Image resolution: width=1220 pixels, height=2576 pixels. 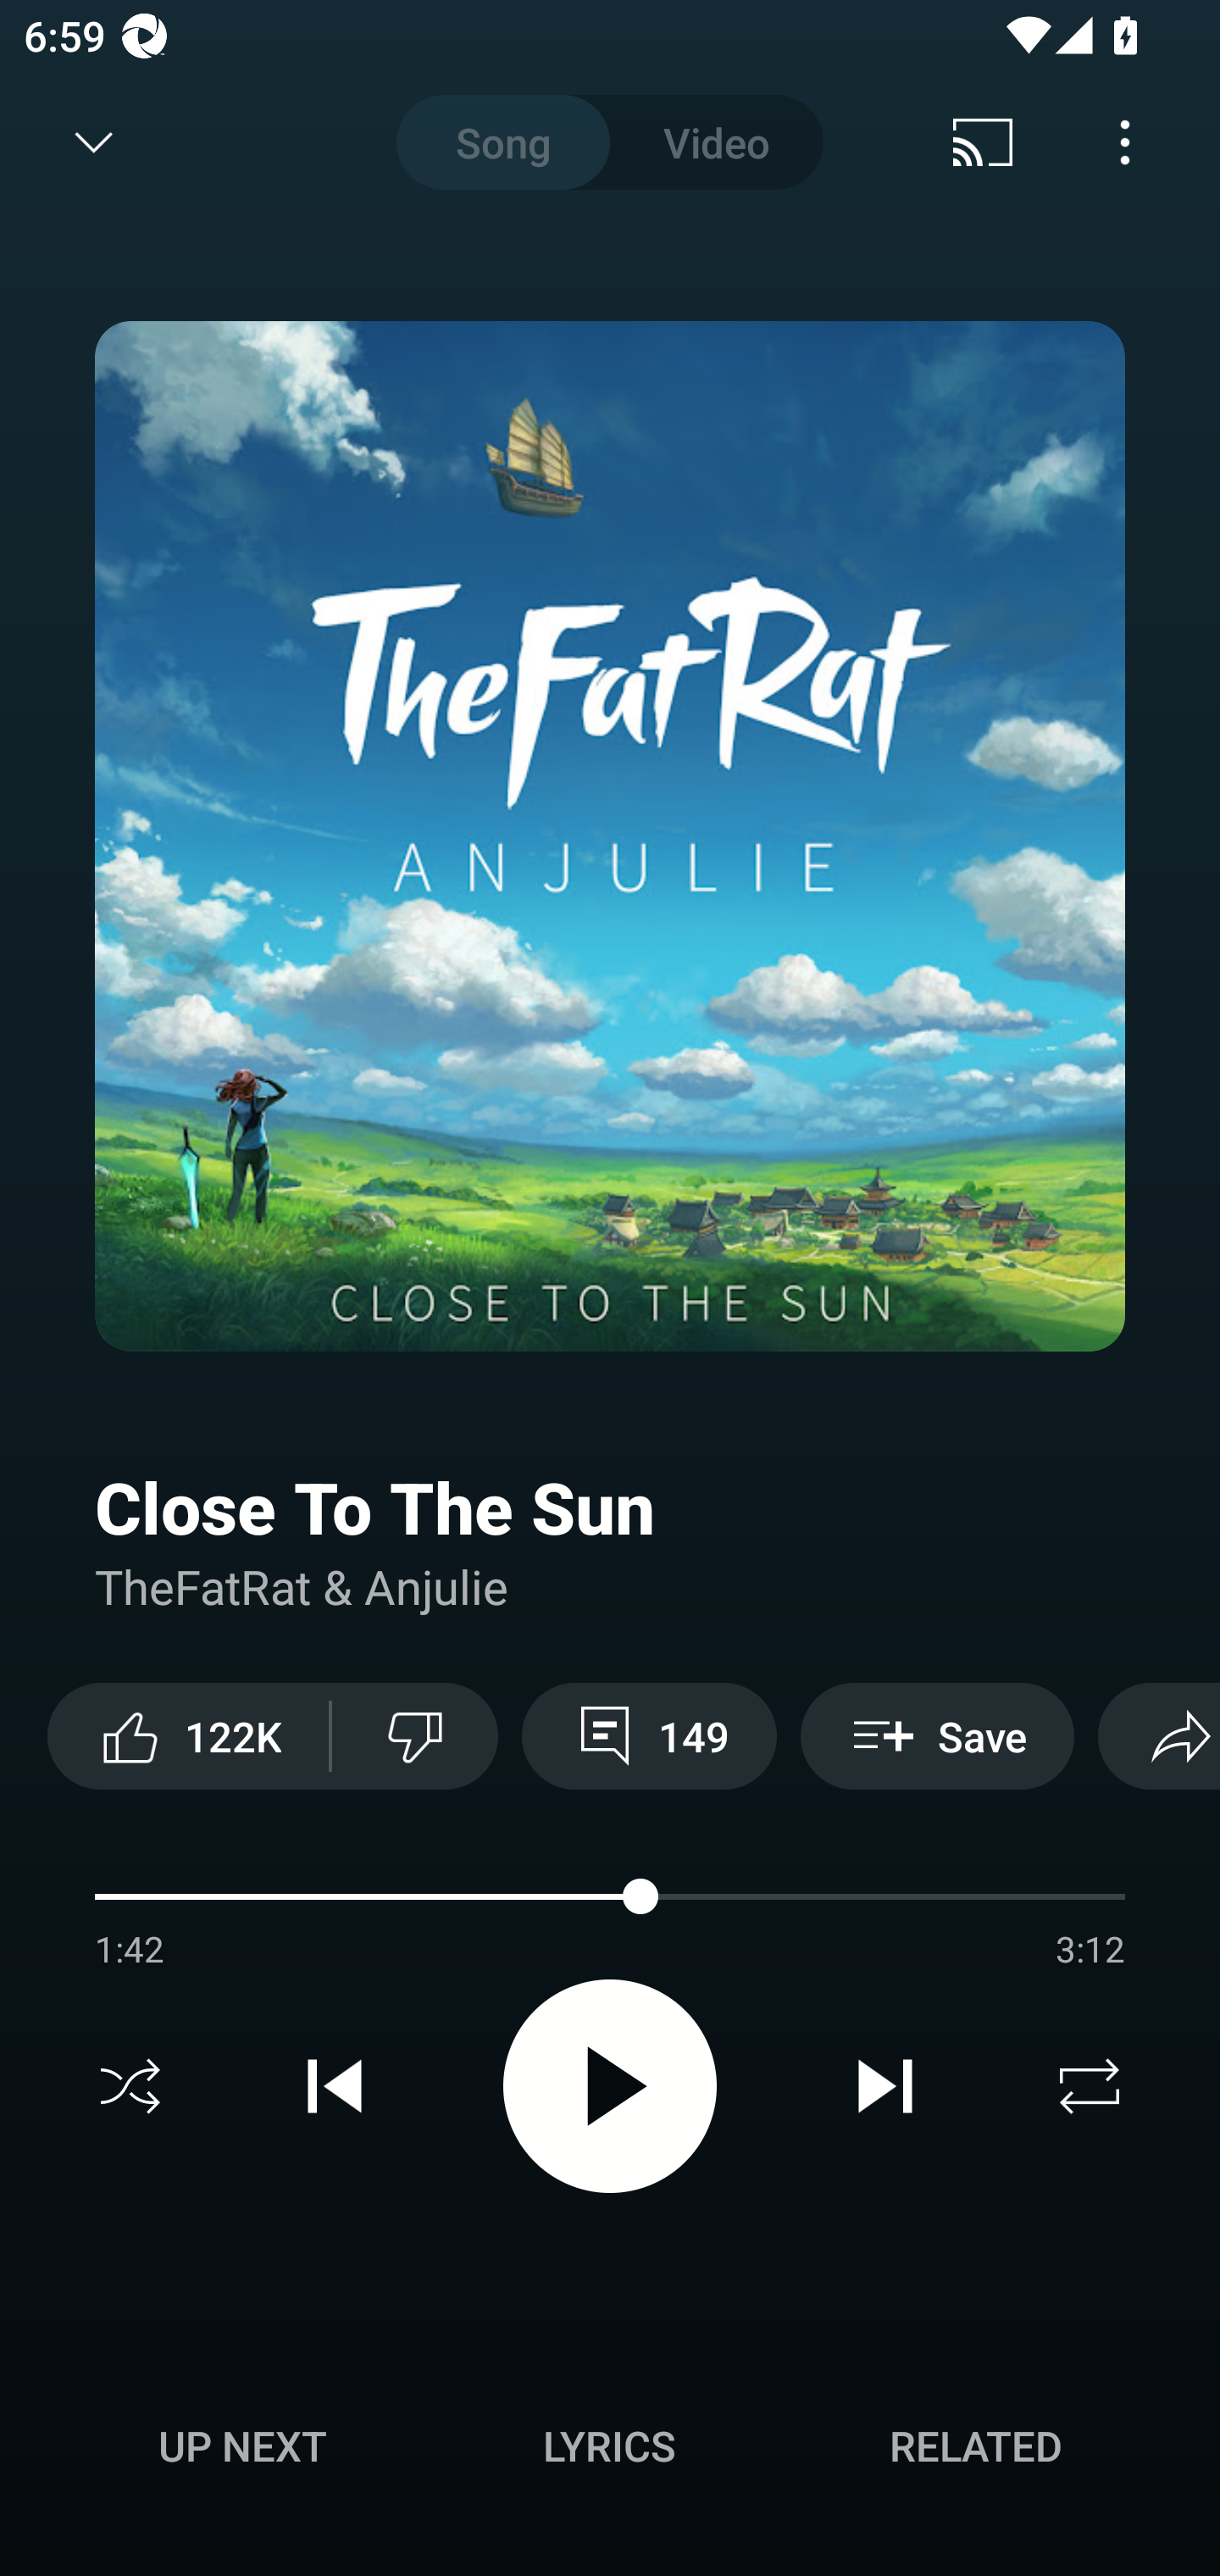 What do you see at coordinates (94, 142) in the screenshot?
I see `Minimize` at bounding box center [94, 142].